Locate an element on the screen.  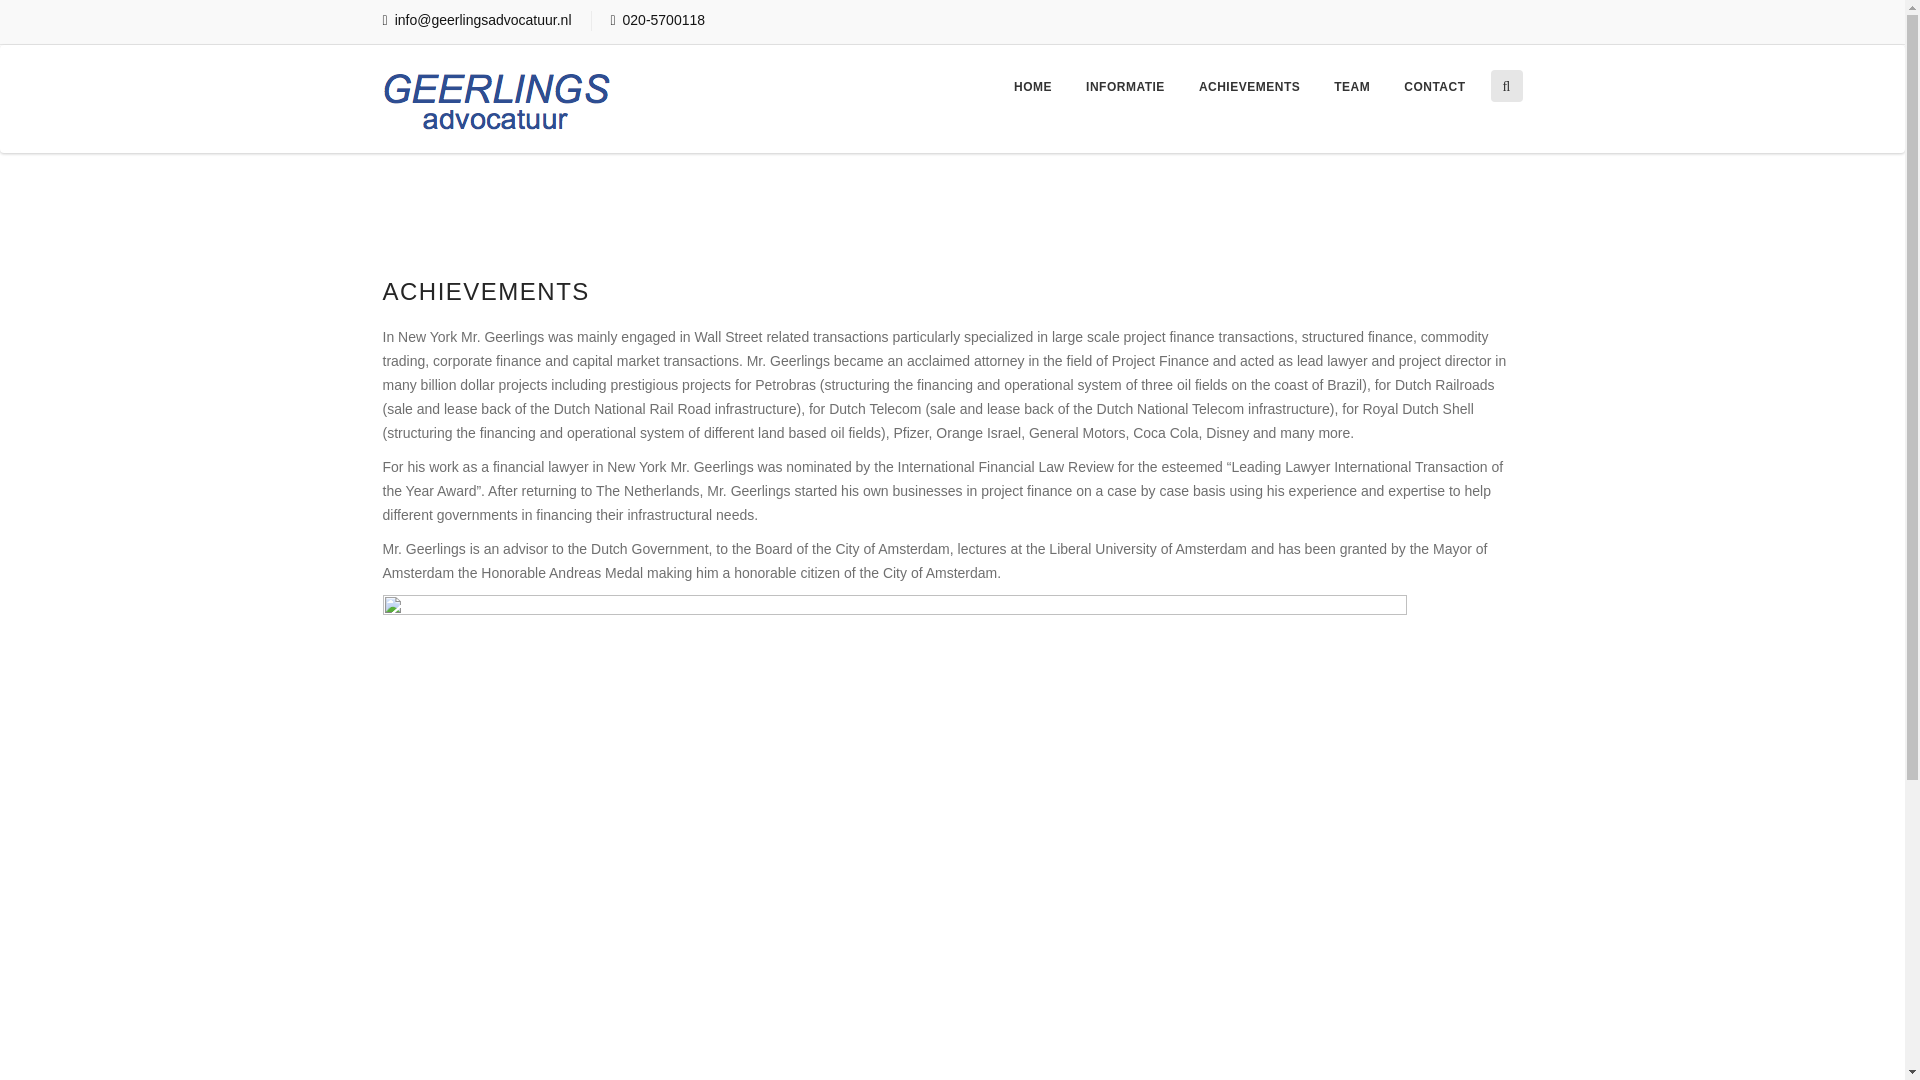
ACHIEVEMENTS is located at coordinates (1248, 87).